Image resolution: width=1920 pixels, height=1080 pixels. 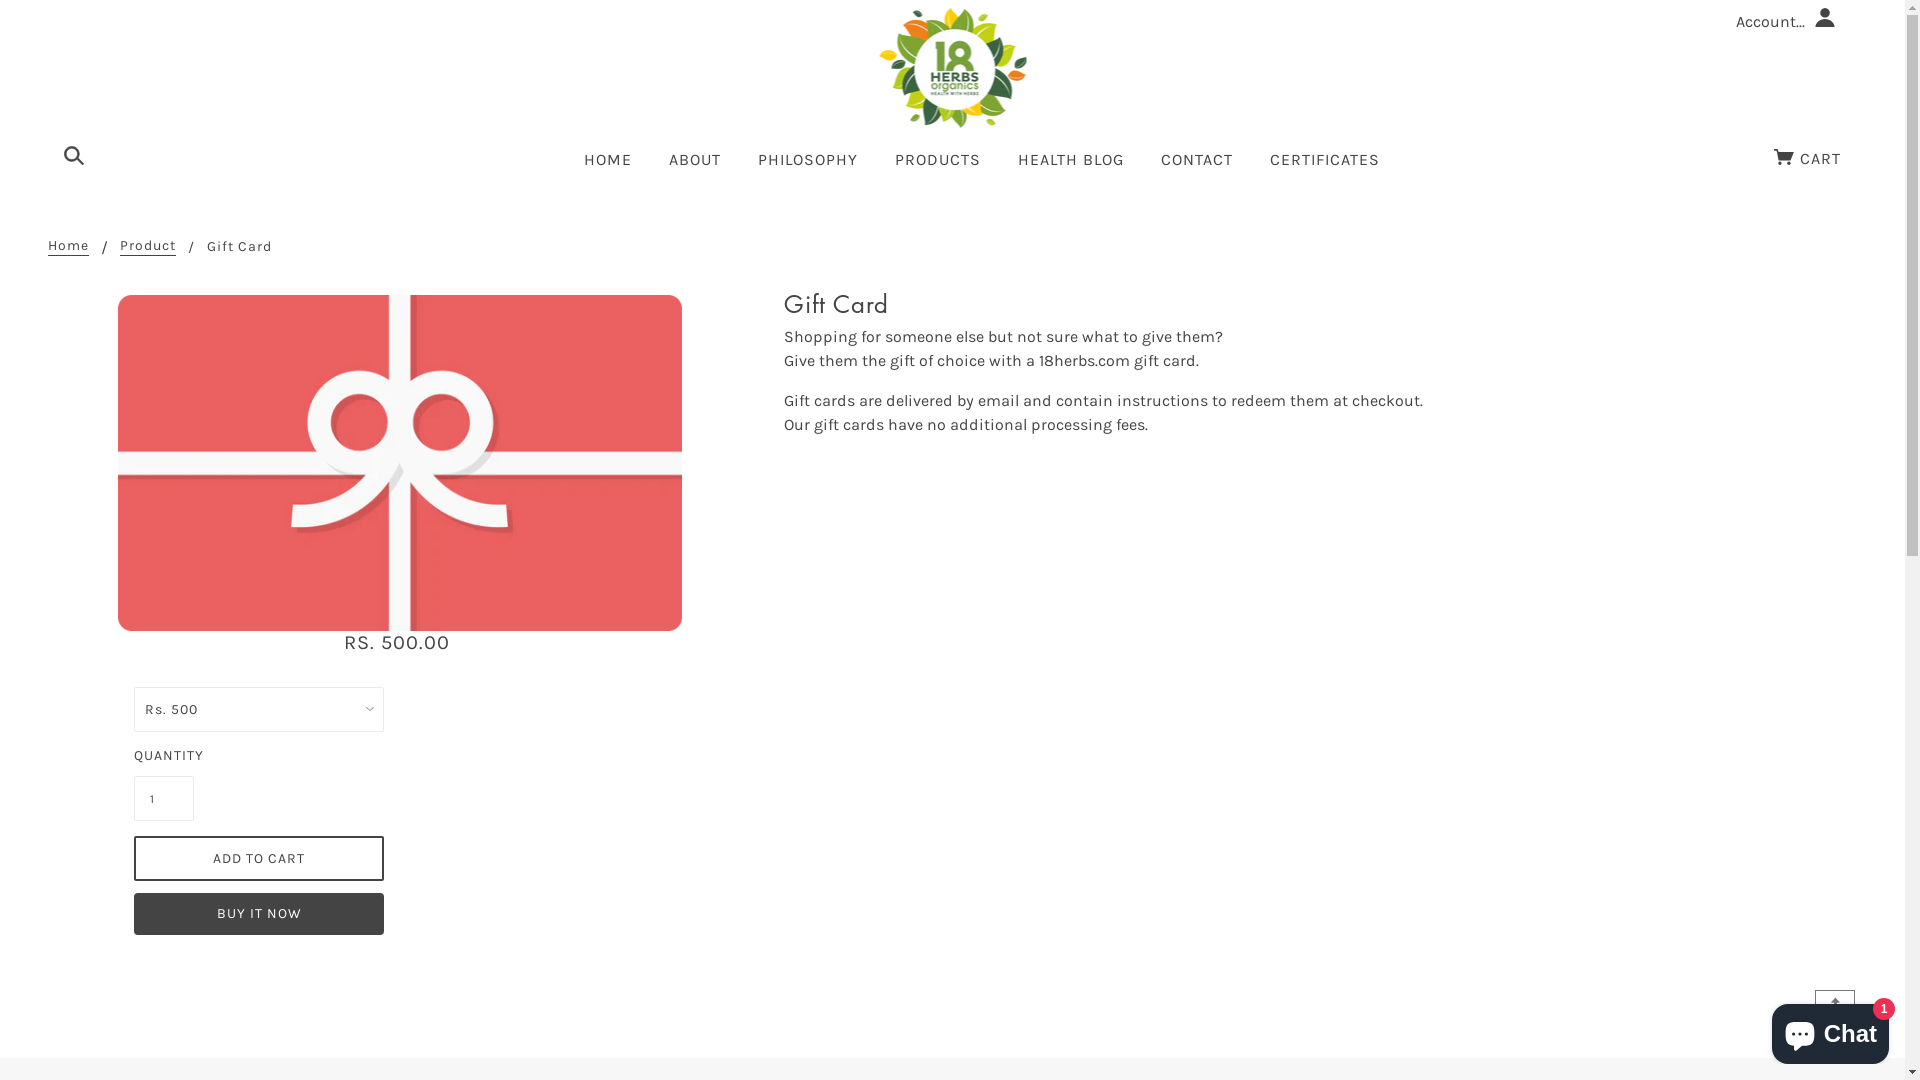 What do you see at coordinates (1071, 168) in the screenshot?
I see `HEALTH BLOG` at bounding box center [1071, 168].